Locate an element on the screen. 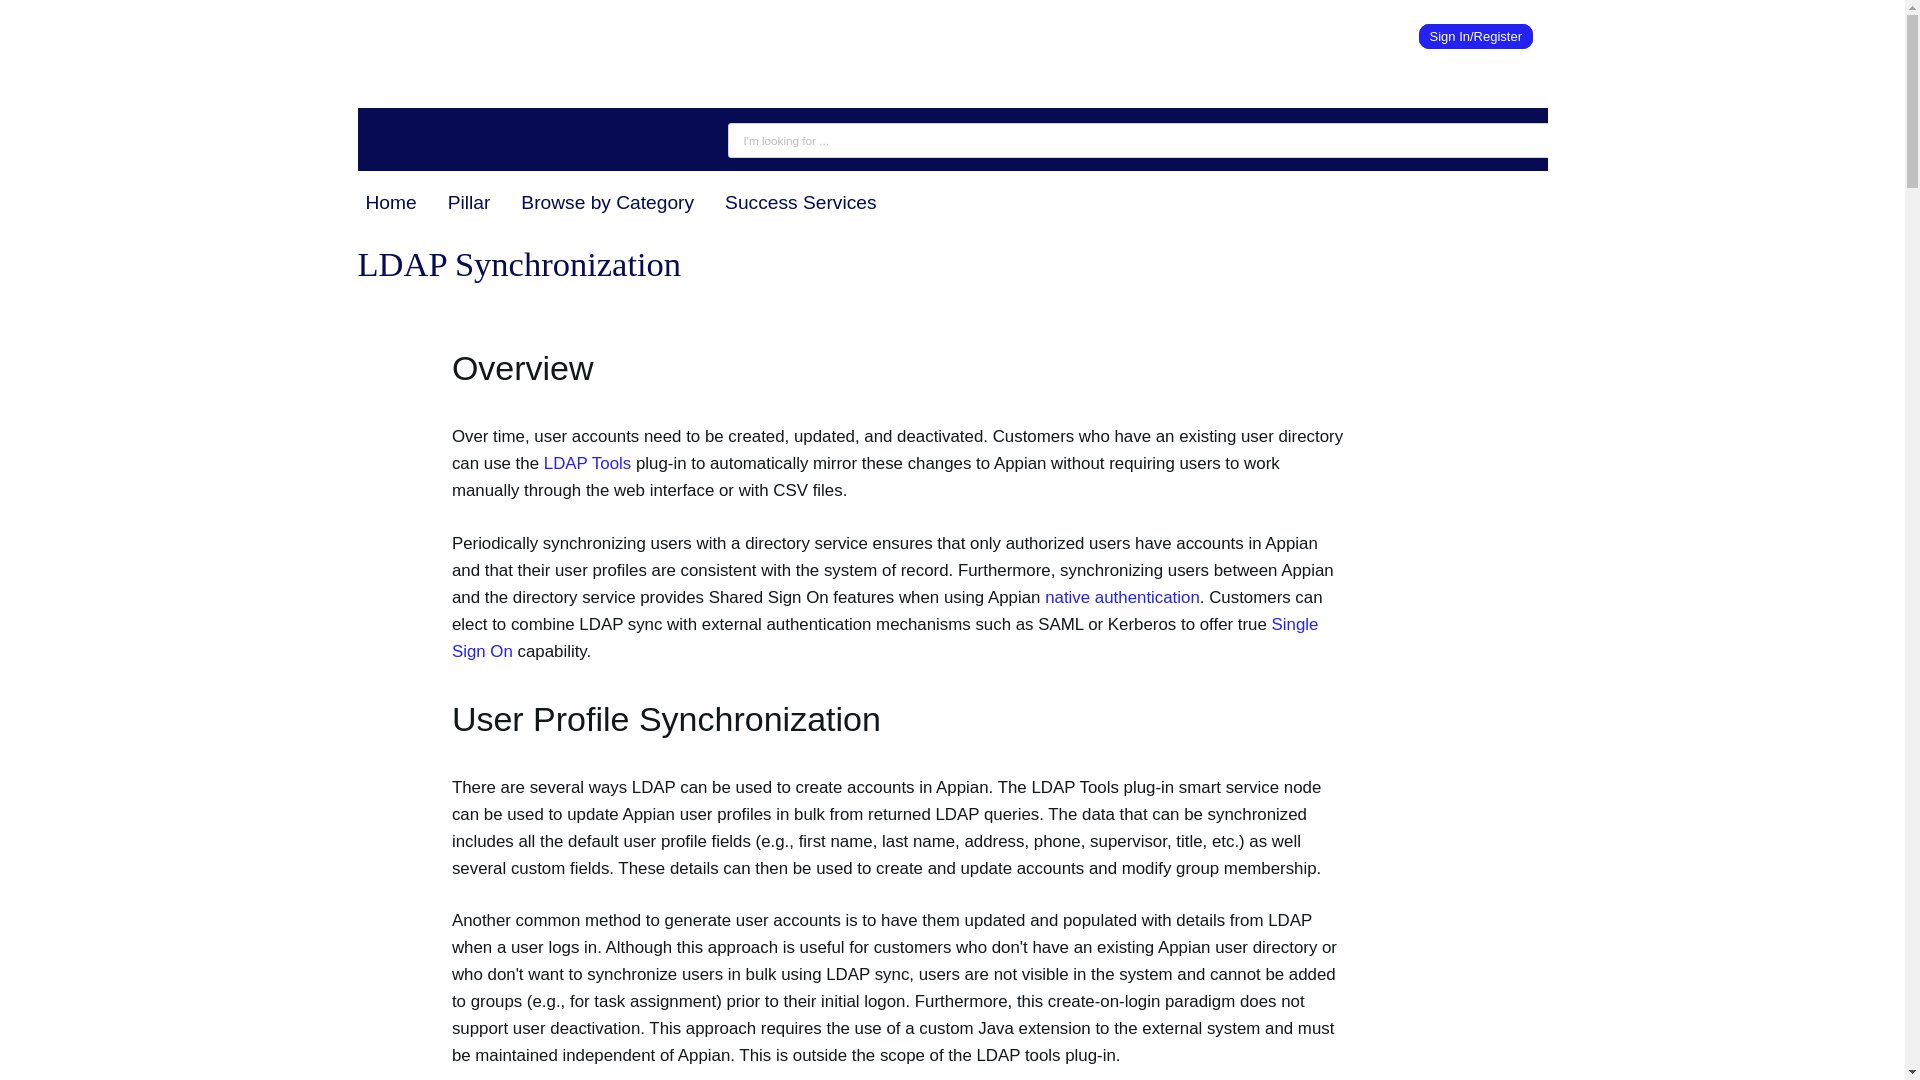 Image resolution: width=1920 pixels, height=1080 pixels. Join or Sign In is located at coordinates (1475, 36).